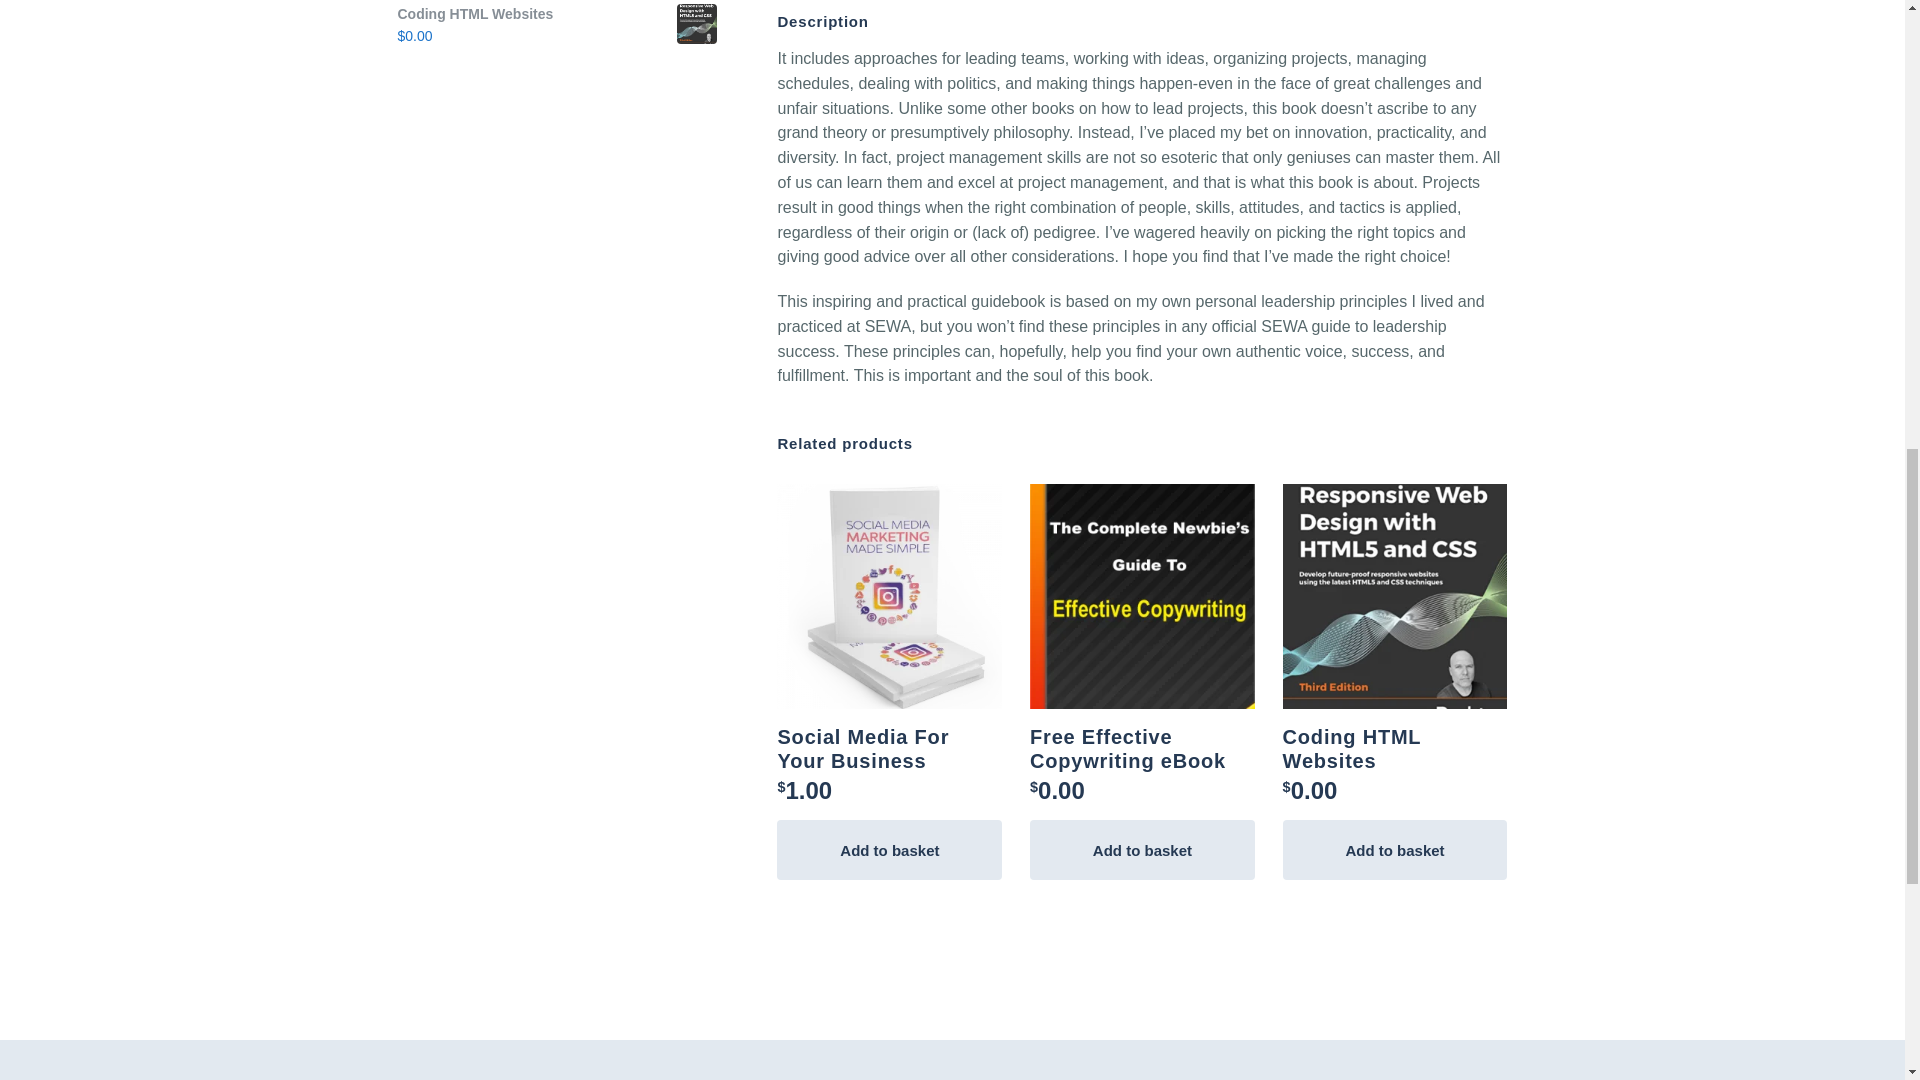  I want to click on Add to basket, so click(1394, 850).